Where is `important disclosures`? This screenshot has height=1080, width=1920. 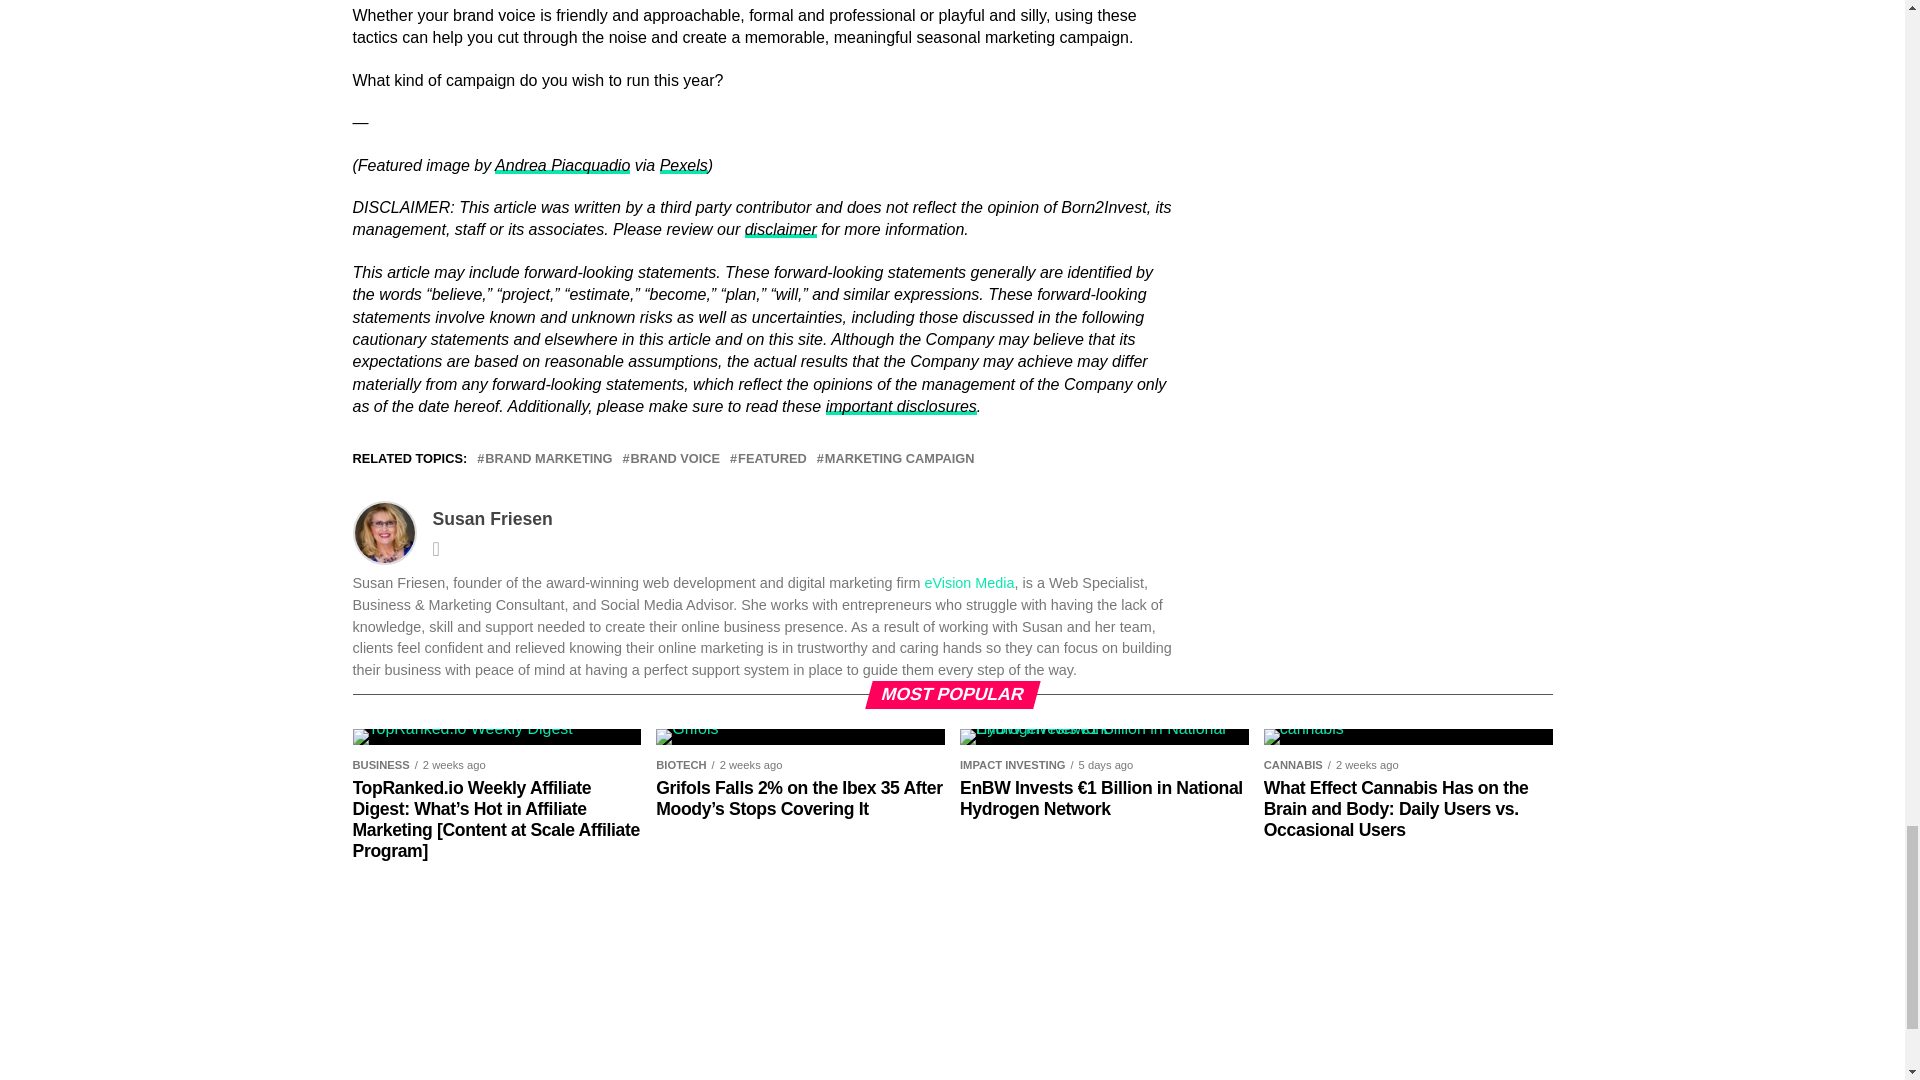 important disclosures is located at coordinates (901, 406).